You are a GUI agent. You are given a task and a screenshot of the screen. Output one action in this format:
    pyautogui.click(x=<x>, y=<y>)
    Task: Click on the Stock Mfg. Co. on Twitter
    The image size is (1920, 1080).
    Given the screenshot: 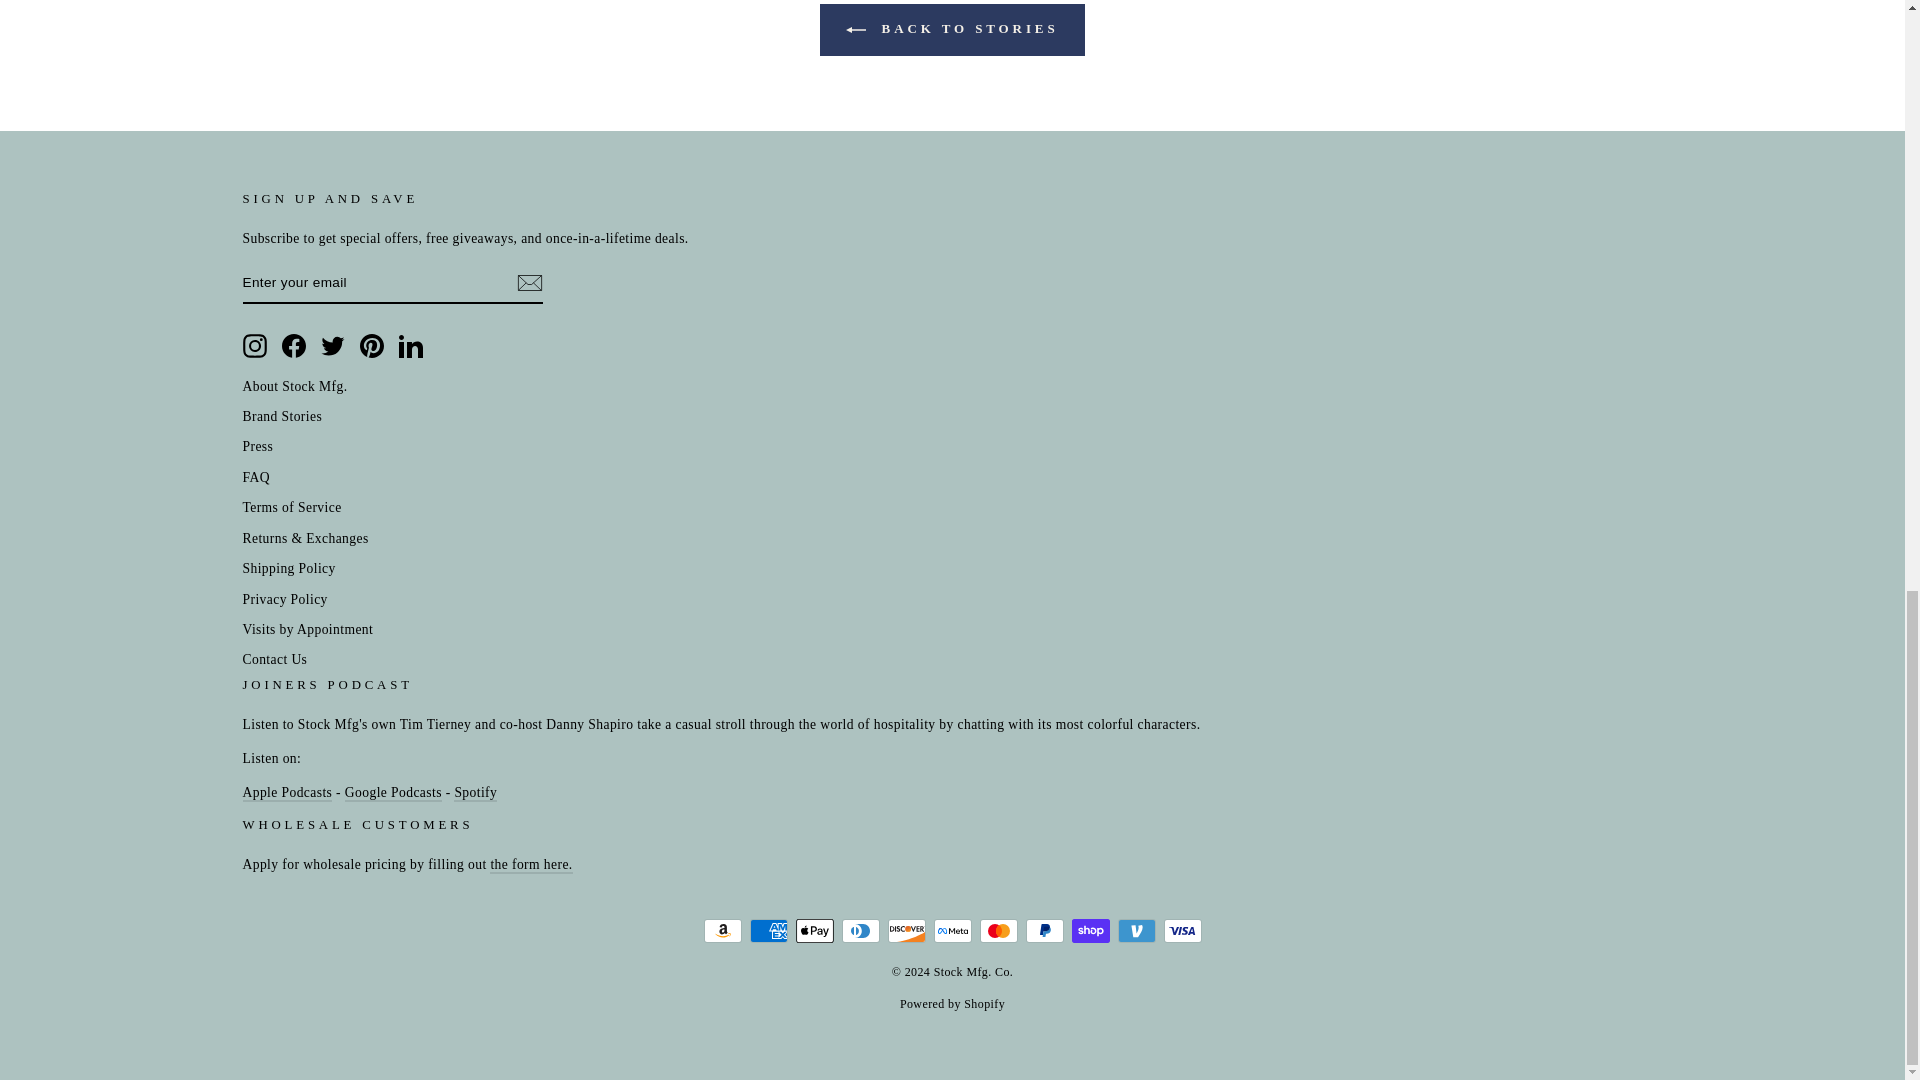 What is the action you would take?
    pyautogui.click(x=332, y=345)
    